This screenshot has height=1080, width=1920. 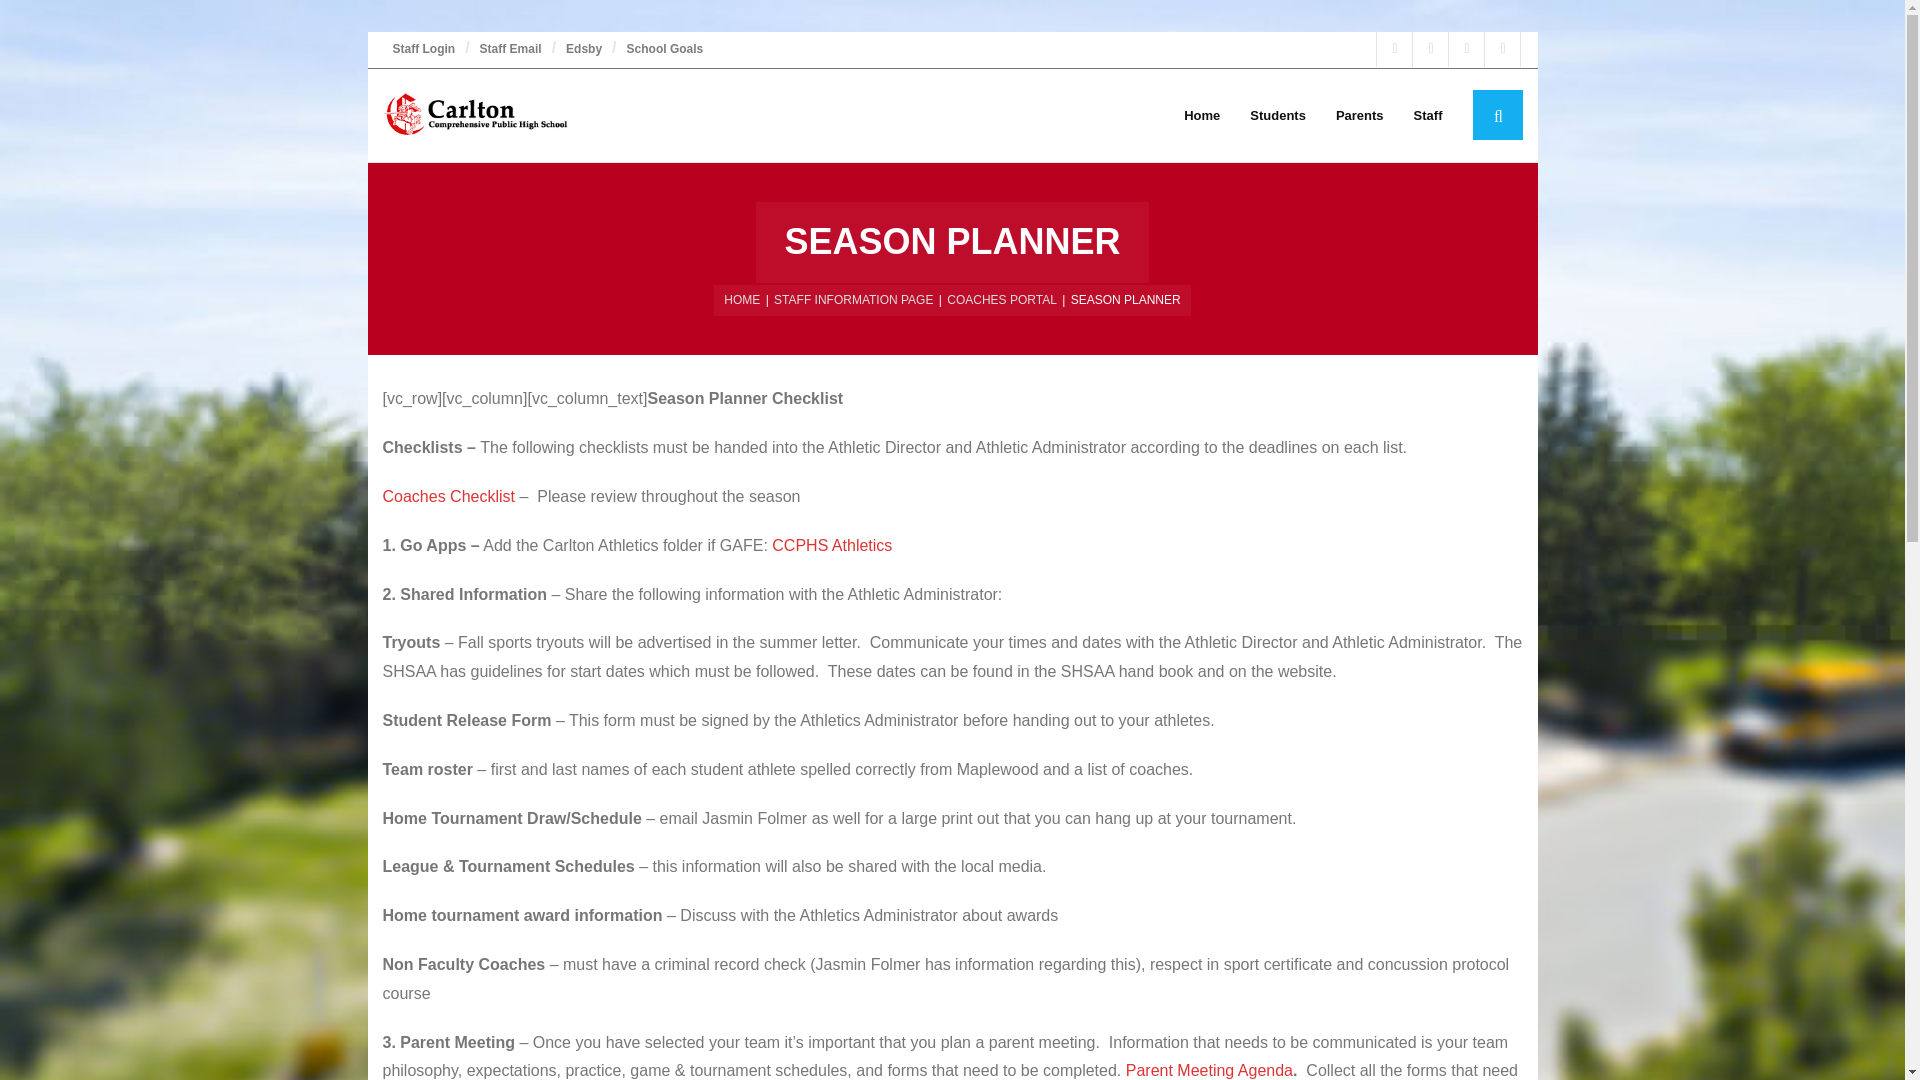 What do you see at coordinates (58, 30) in the screenshot?
I see `Search` at bounding box center [58, 30].